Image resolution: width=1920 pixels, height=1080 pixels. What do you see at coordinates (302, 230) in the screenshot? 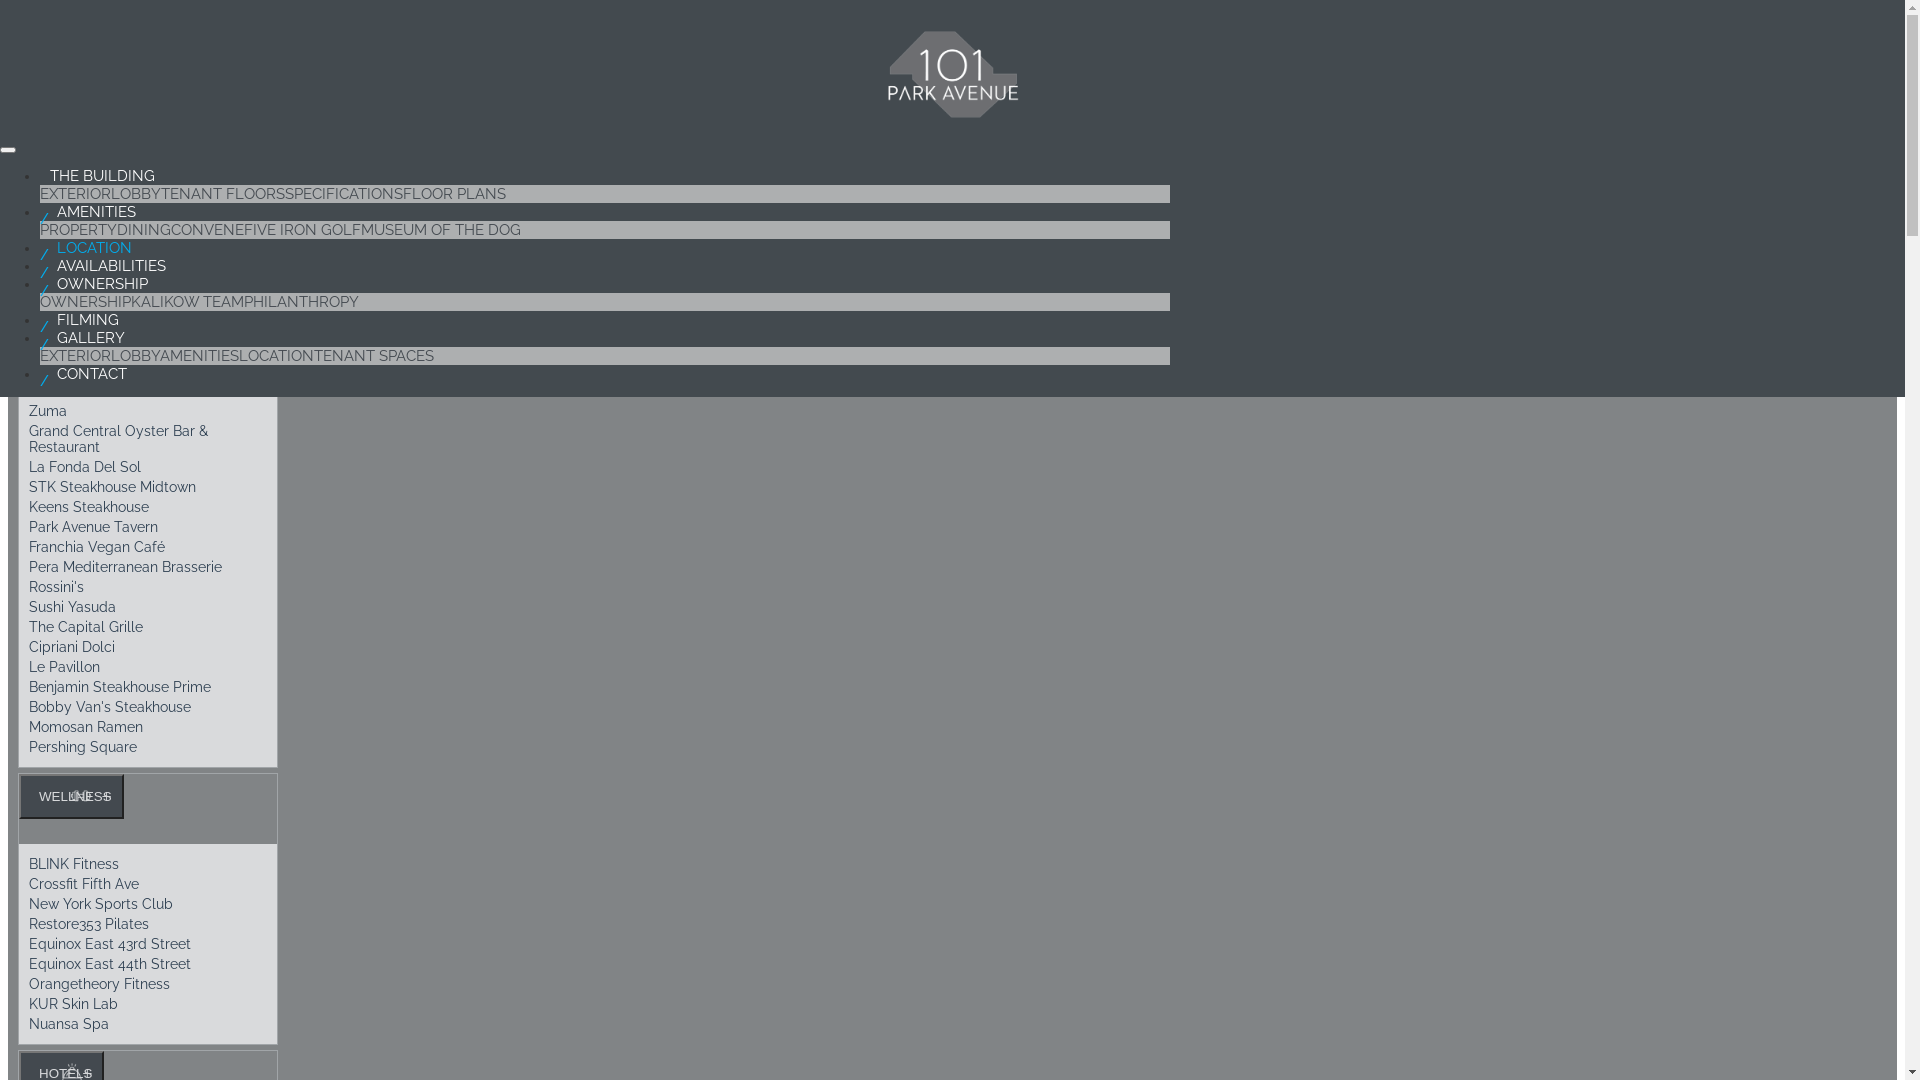
I see `FIVE IRON GOLF` at bounding box center [302, 230].